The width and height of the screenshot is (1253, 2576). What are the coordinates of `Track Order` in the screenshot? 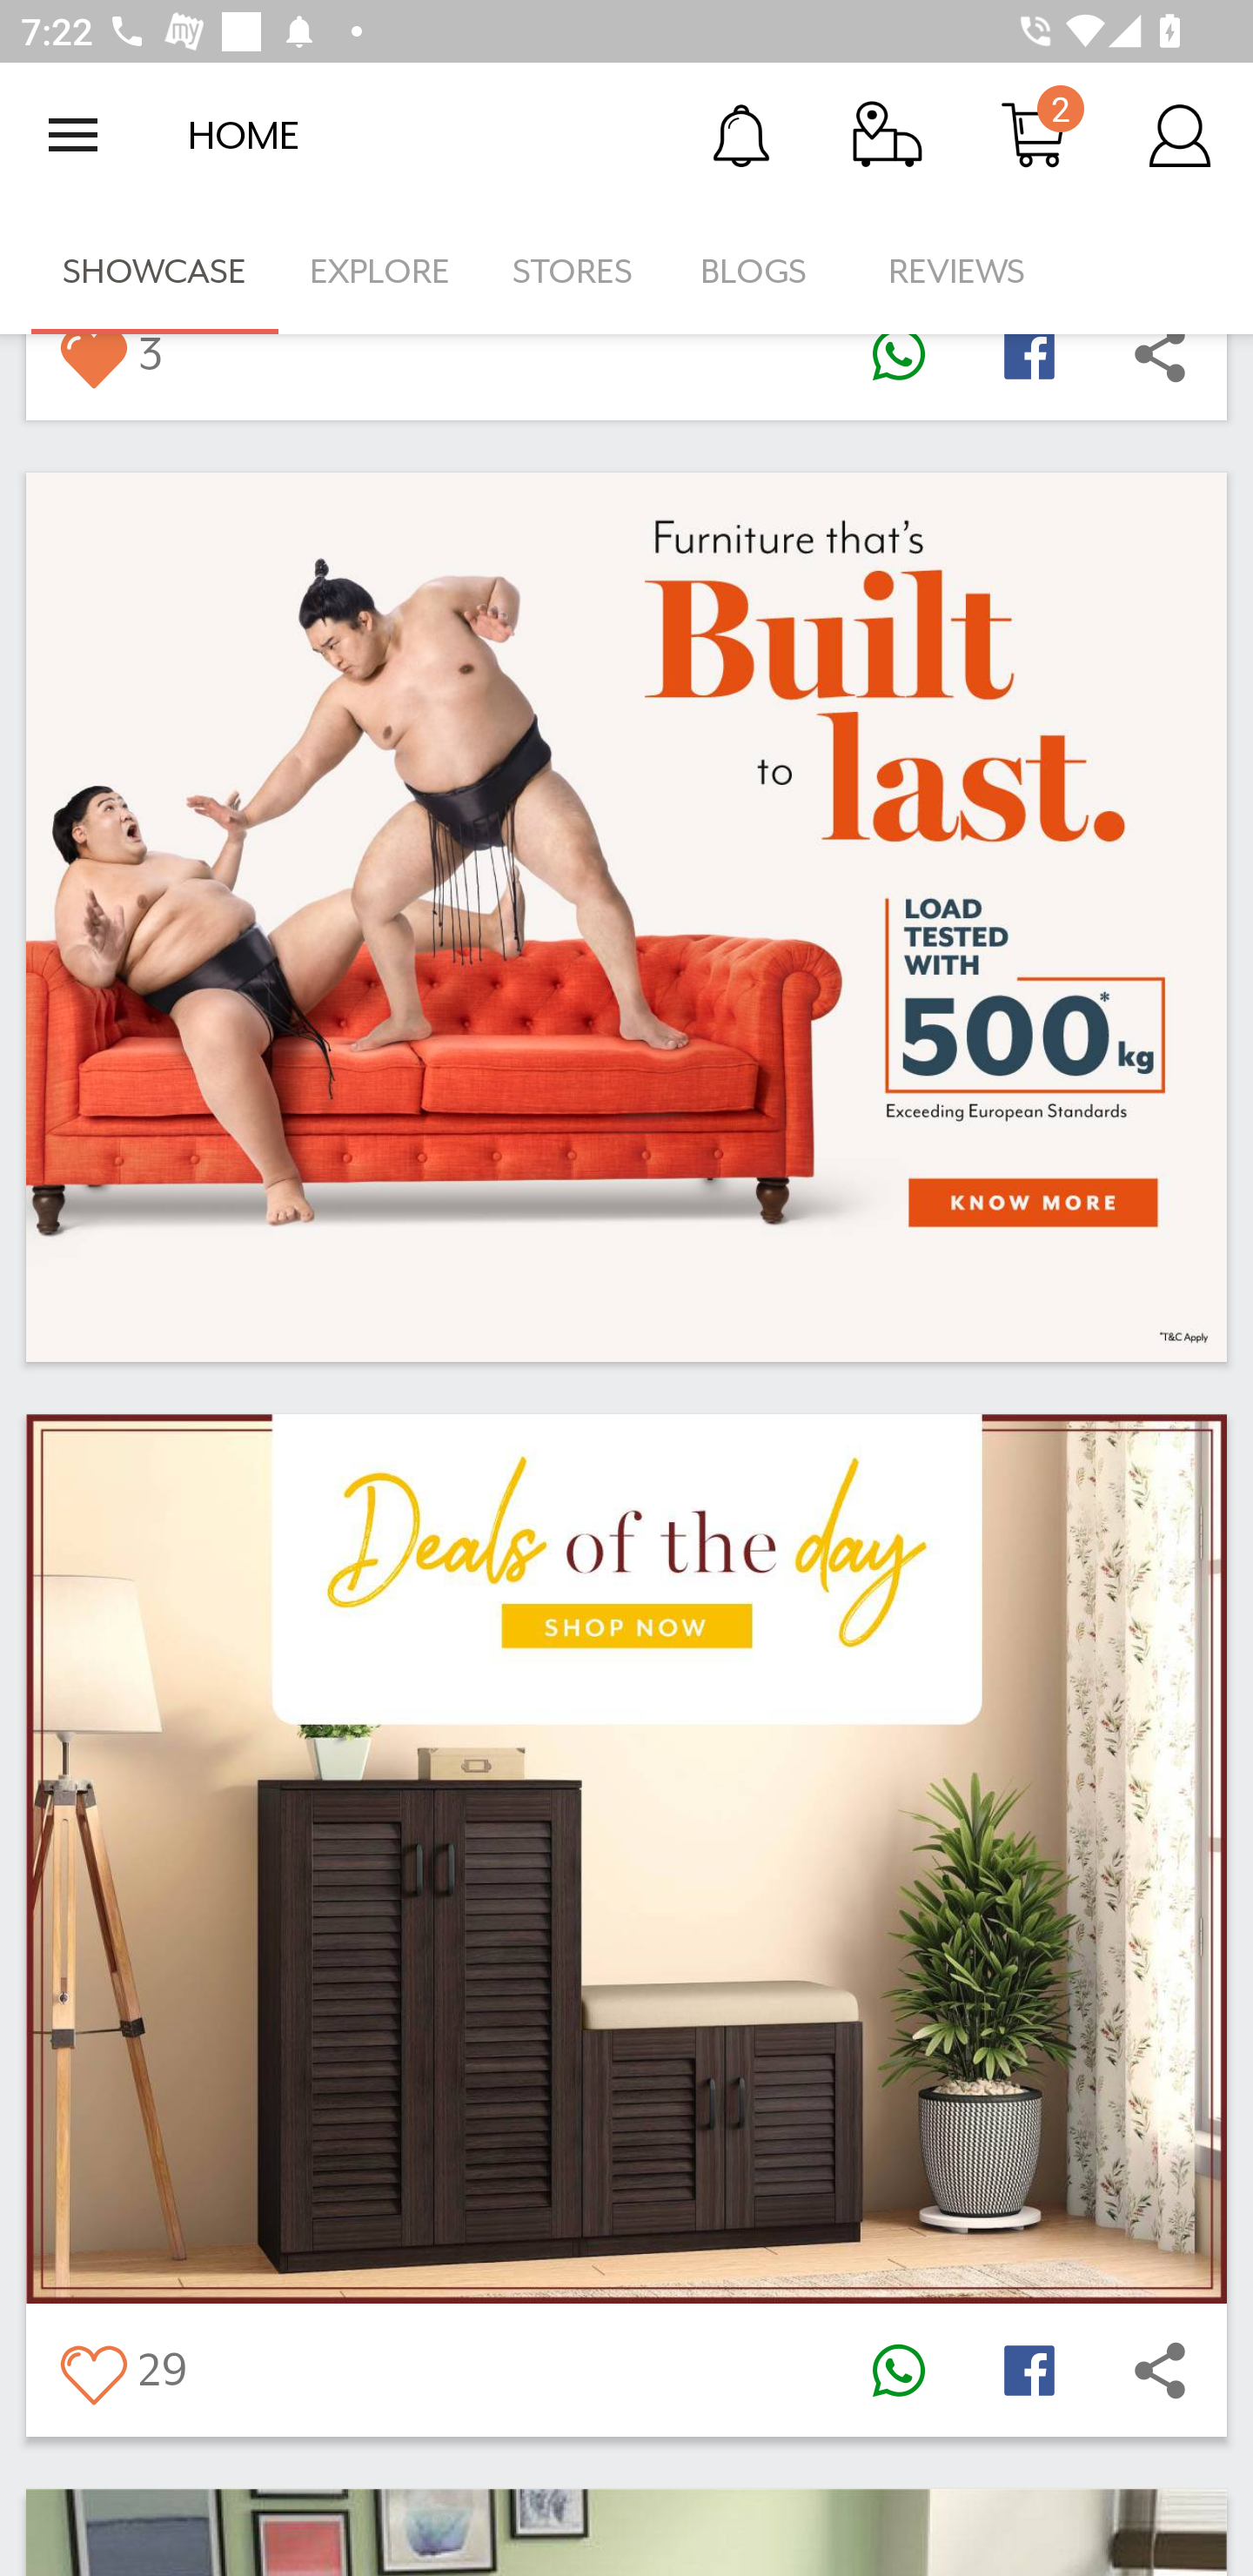 It's located at (888, 134).